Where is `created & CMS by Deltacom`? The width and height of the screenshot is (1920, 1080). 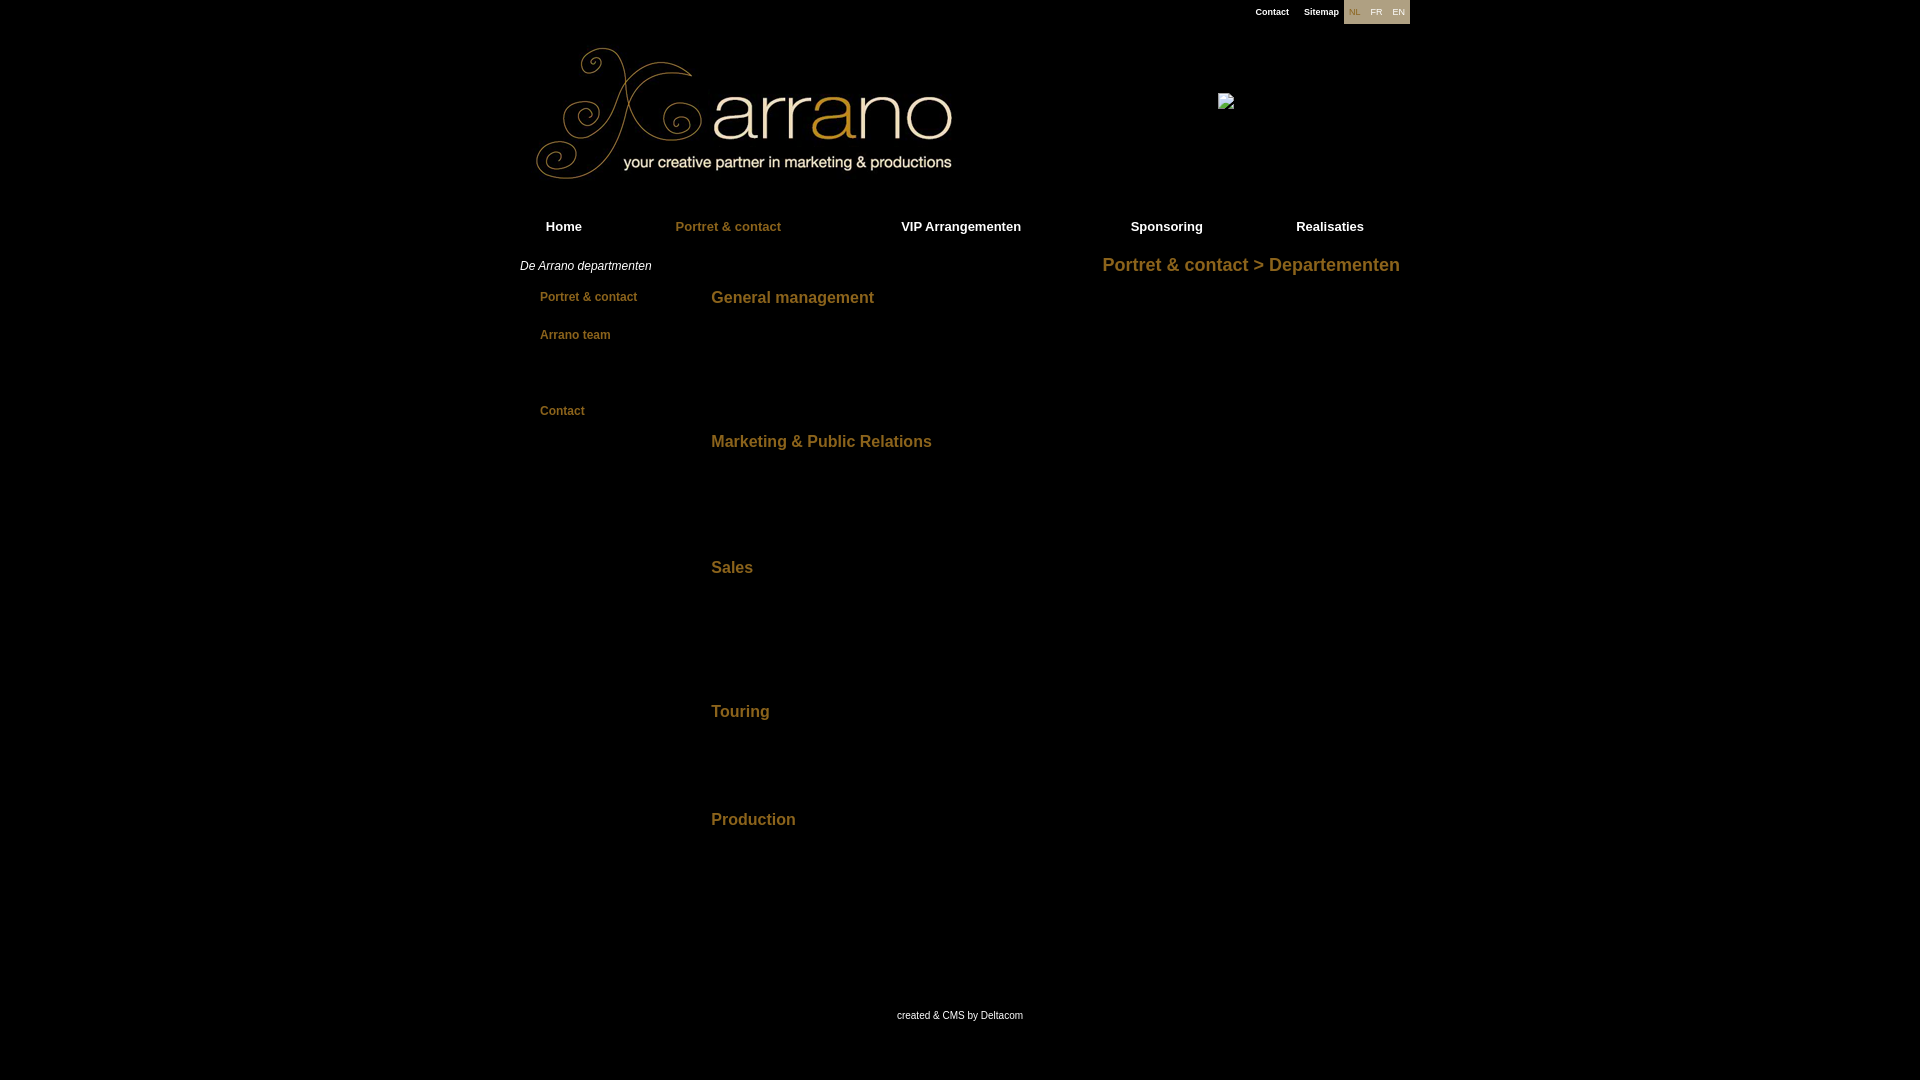 created & CMS by Deltacom is located at coordinates (960, 1015).